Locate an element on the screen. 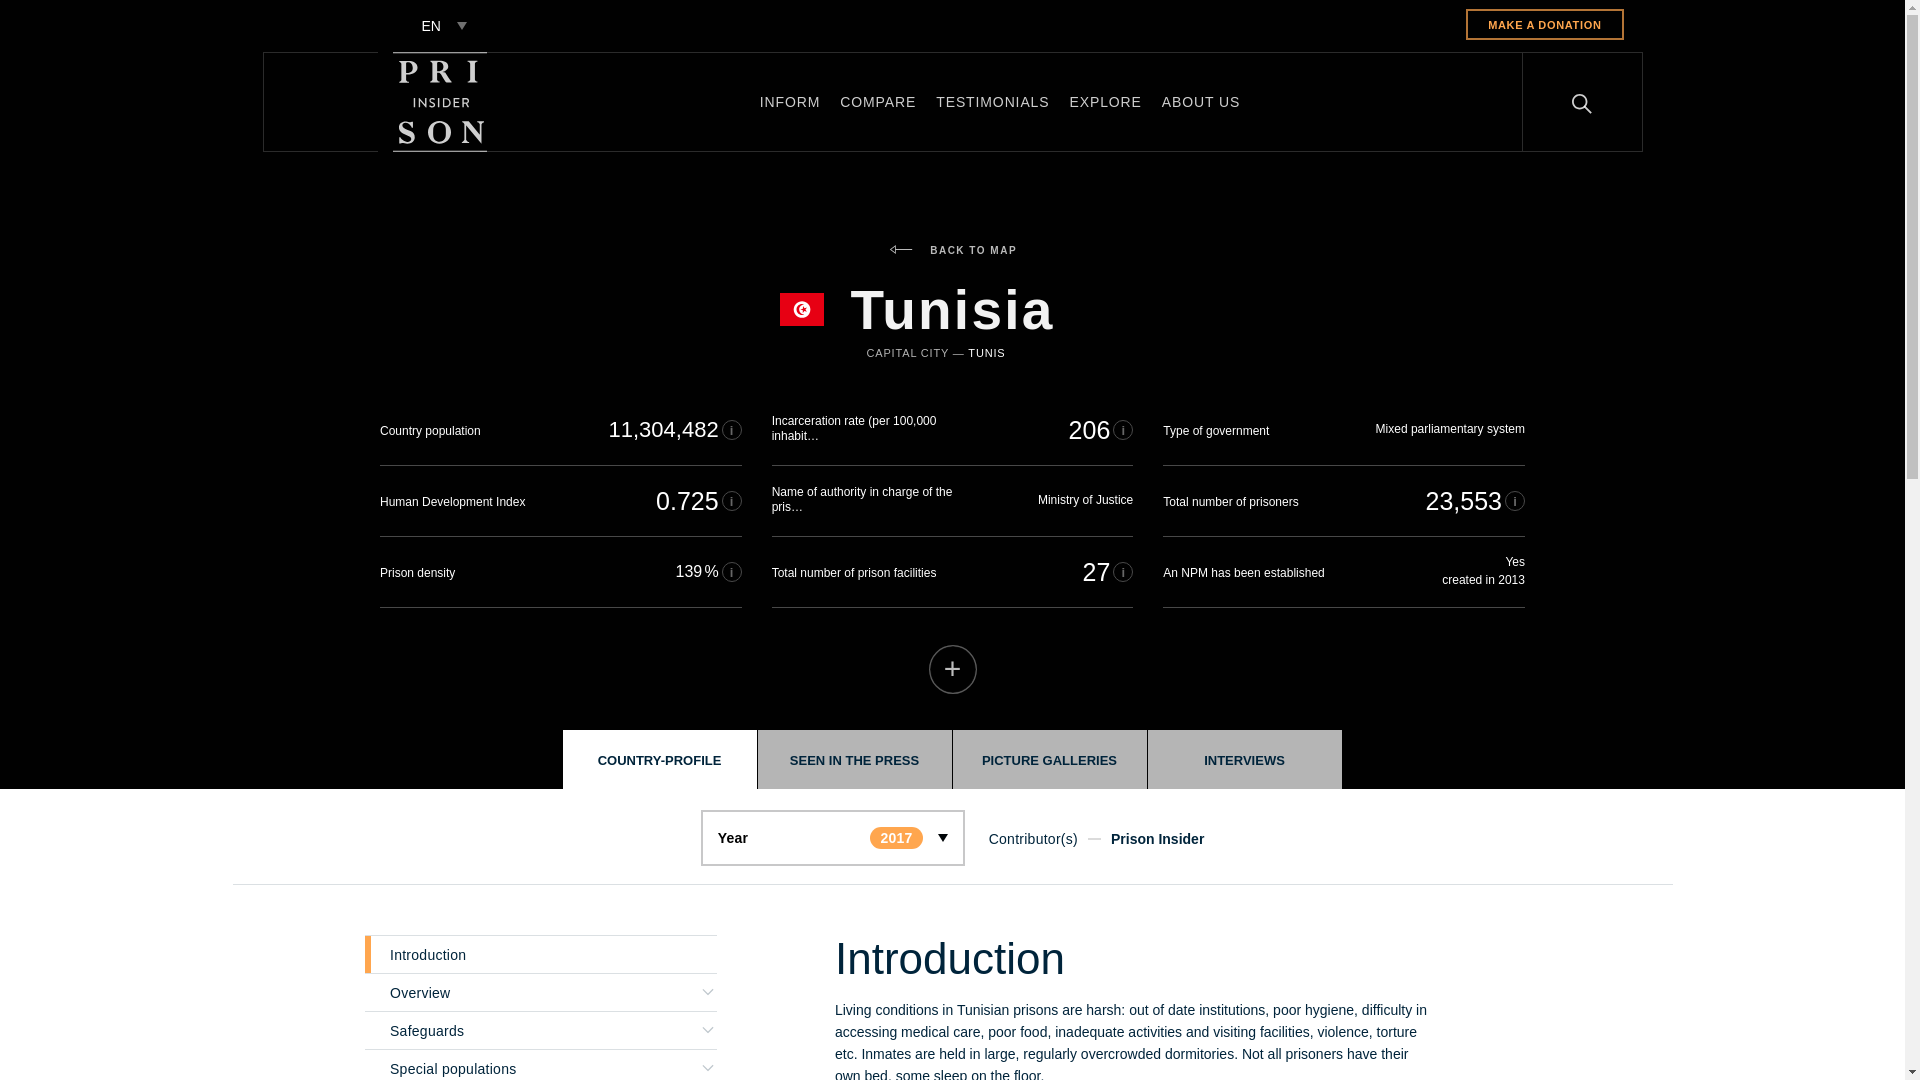 Image resolution: width=1920 pixels, height=1080 pixels. MAKE A DONATION is located at coordinates (1544, 24).